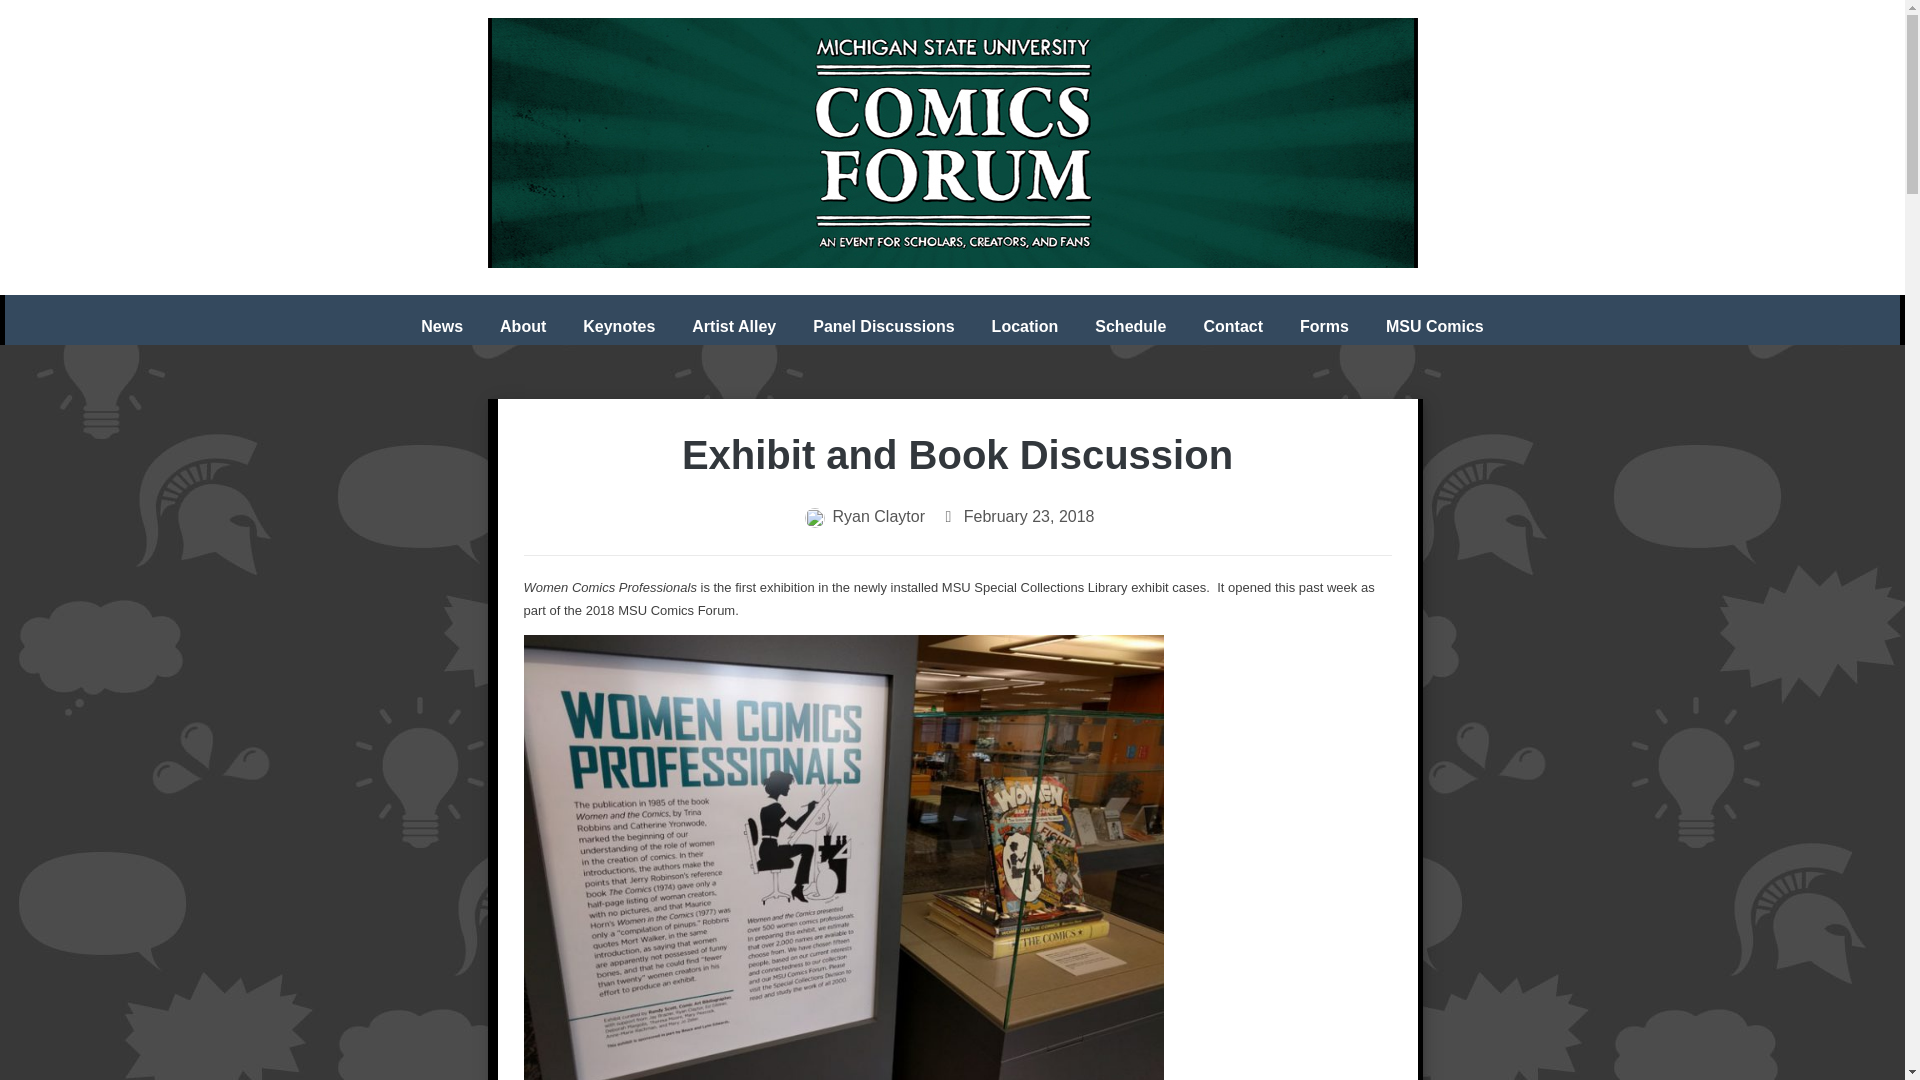 This screenshot has height=1080, width=1920. I want to click on Panel Discussions, so click(882, 319).